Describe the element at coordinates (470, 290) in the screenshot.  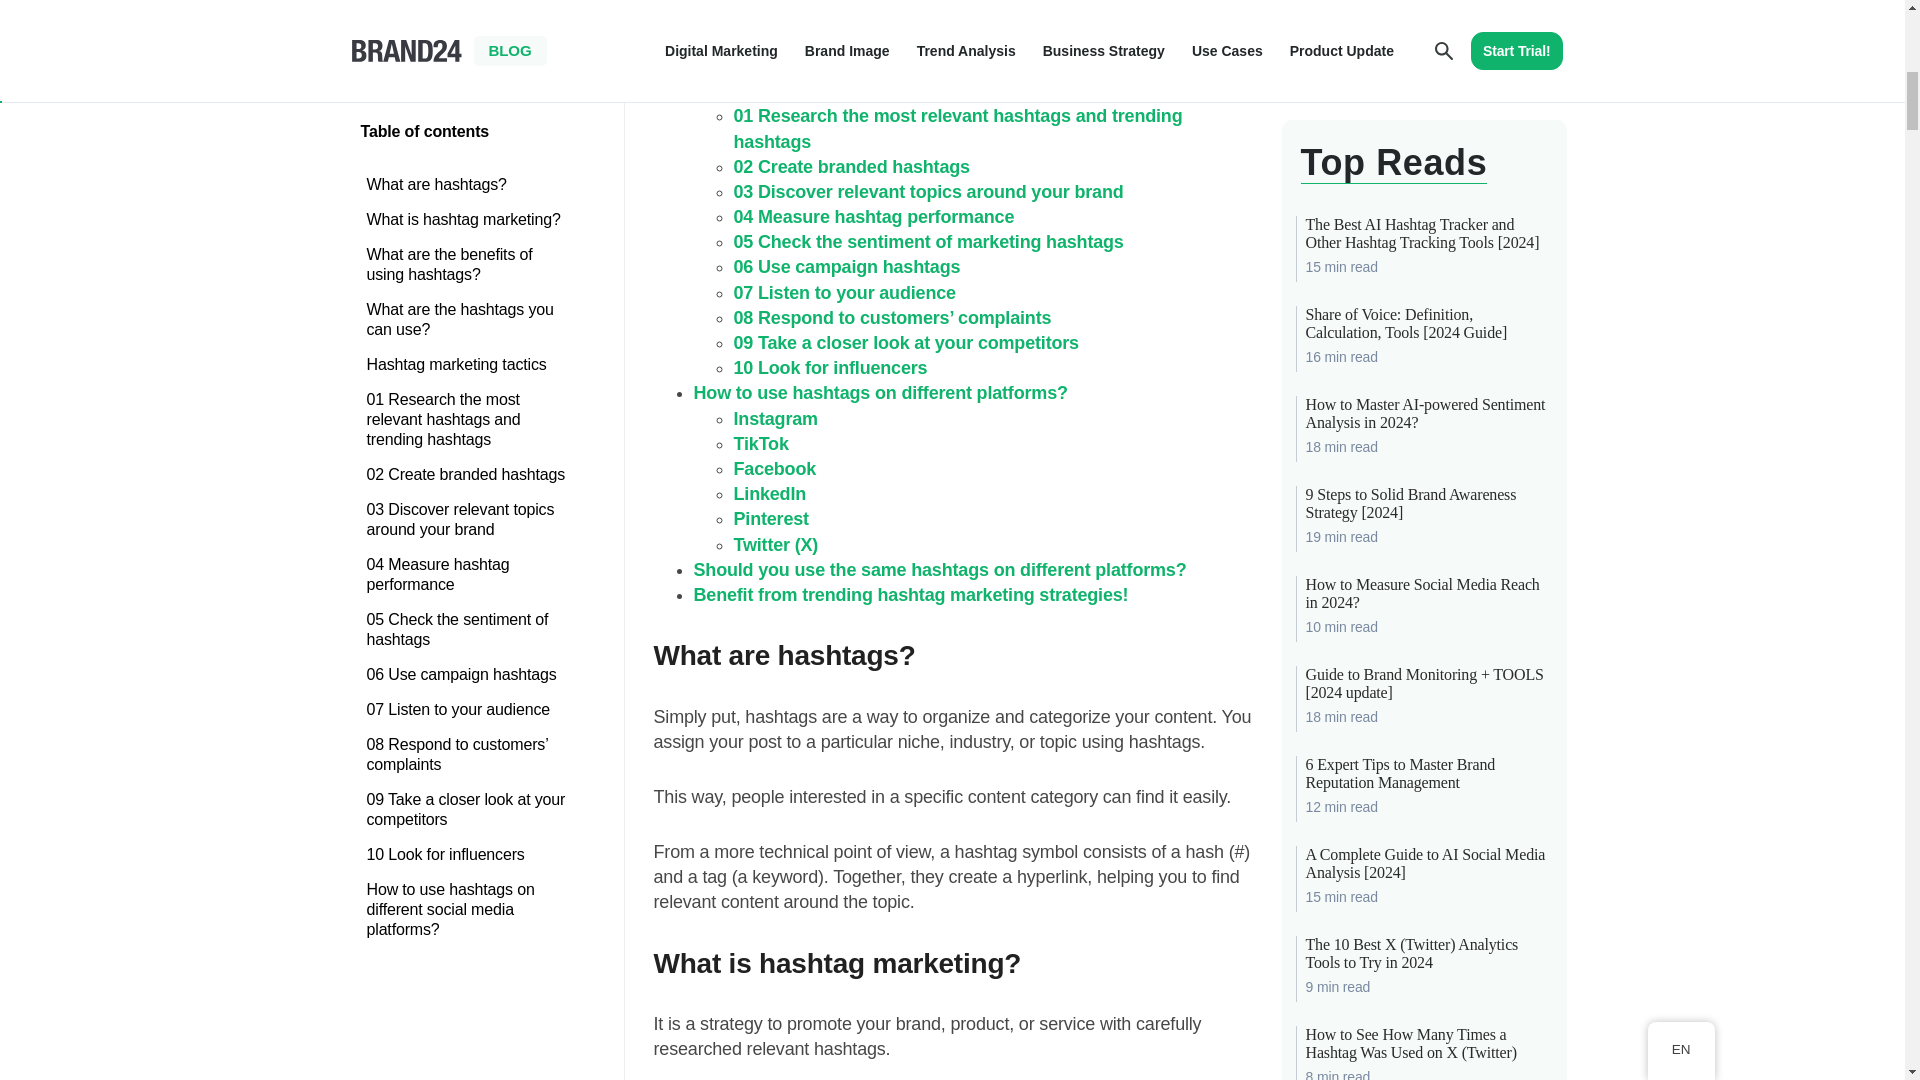
I see `How to use hashtags on different social media platforms?` at that location.